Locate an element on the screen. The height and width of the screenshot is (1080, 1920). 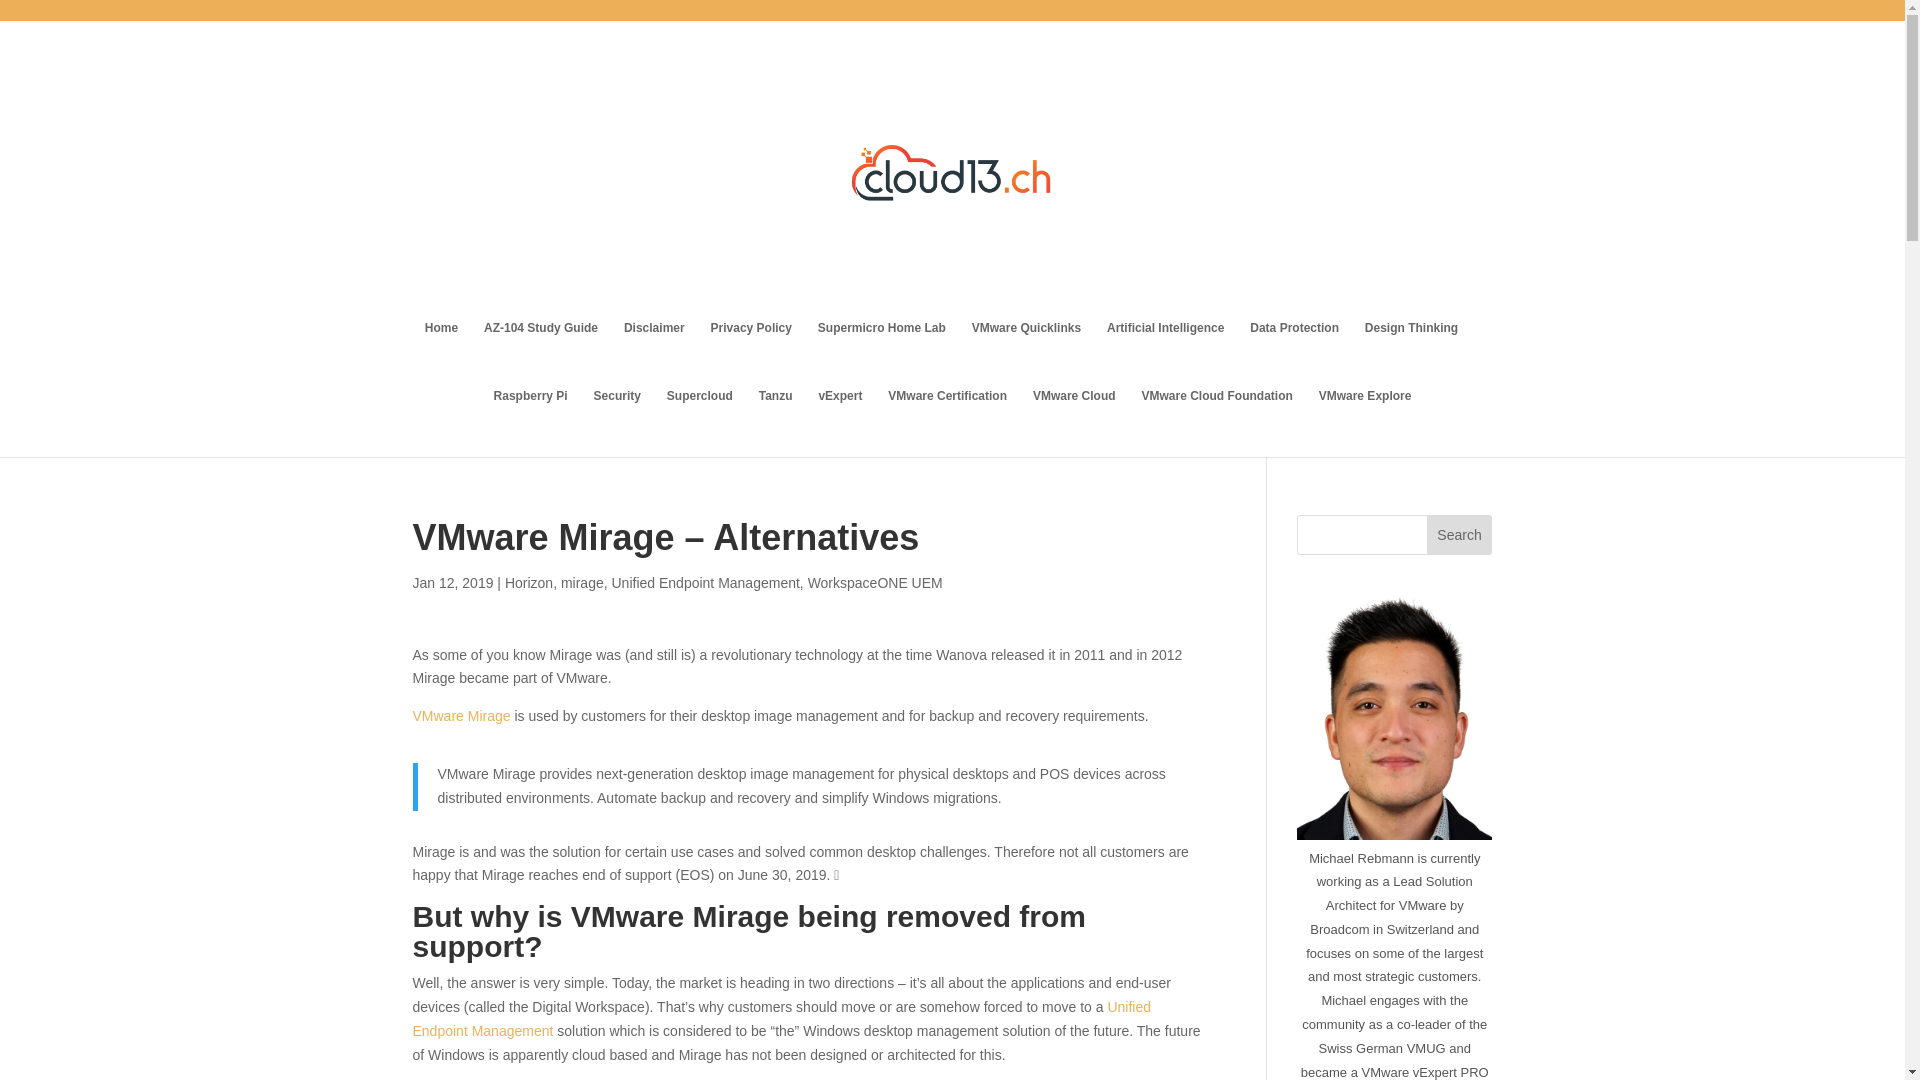
VMware Quicklinks is located at coordinates (1026, 354).